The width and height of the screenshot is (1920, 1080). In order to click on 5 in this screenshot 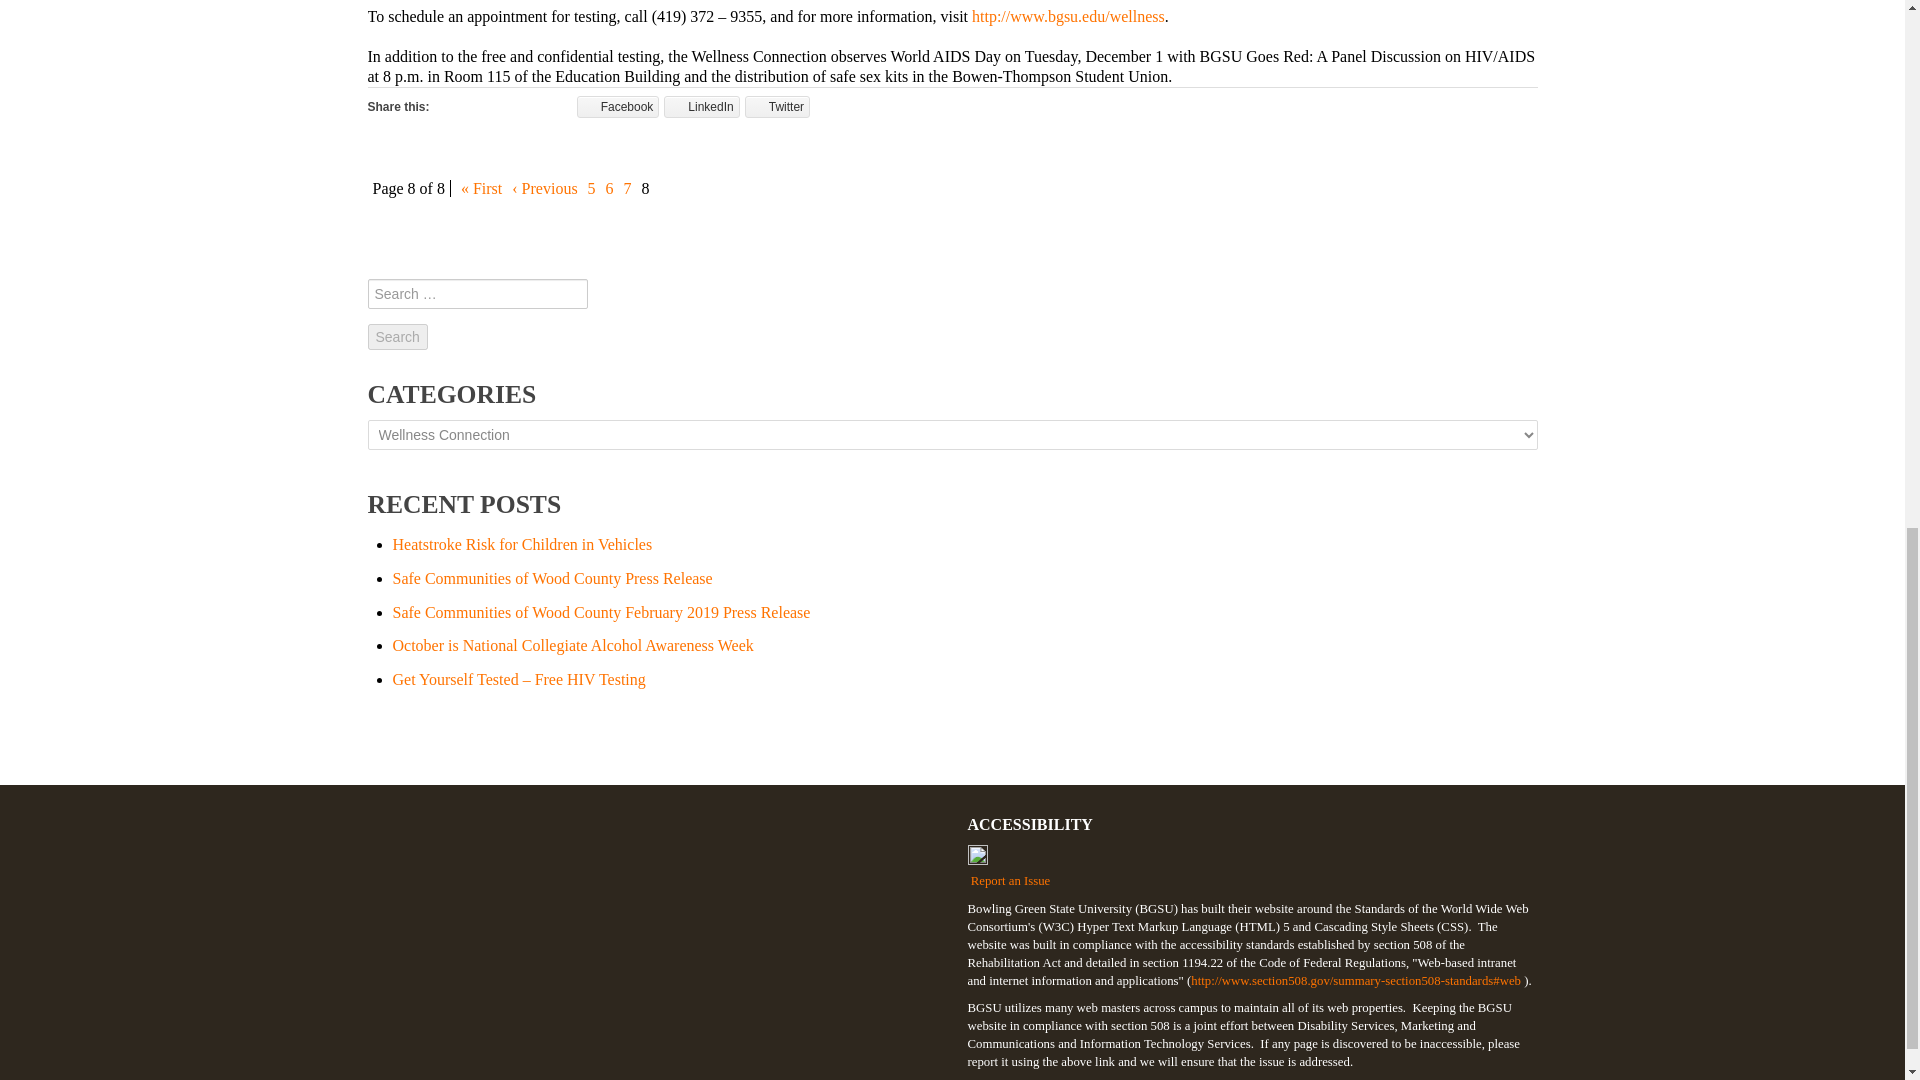, I will do `click(592, 188)`.